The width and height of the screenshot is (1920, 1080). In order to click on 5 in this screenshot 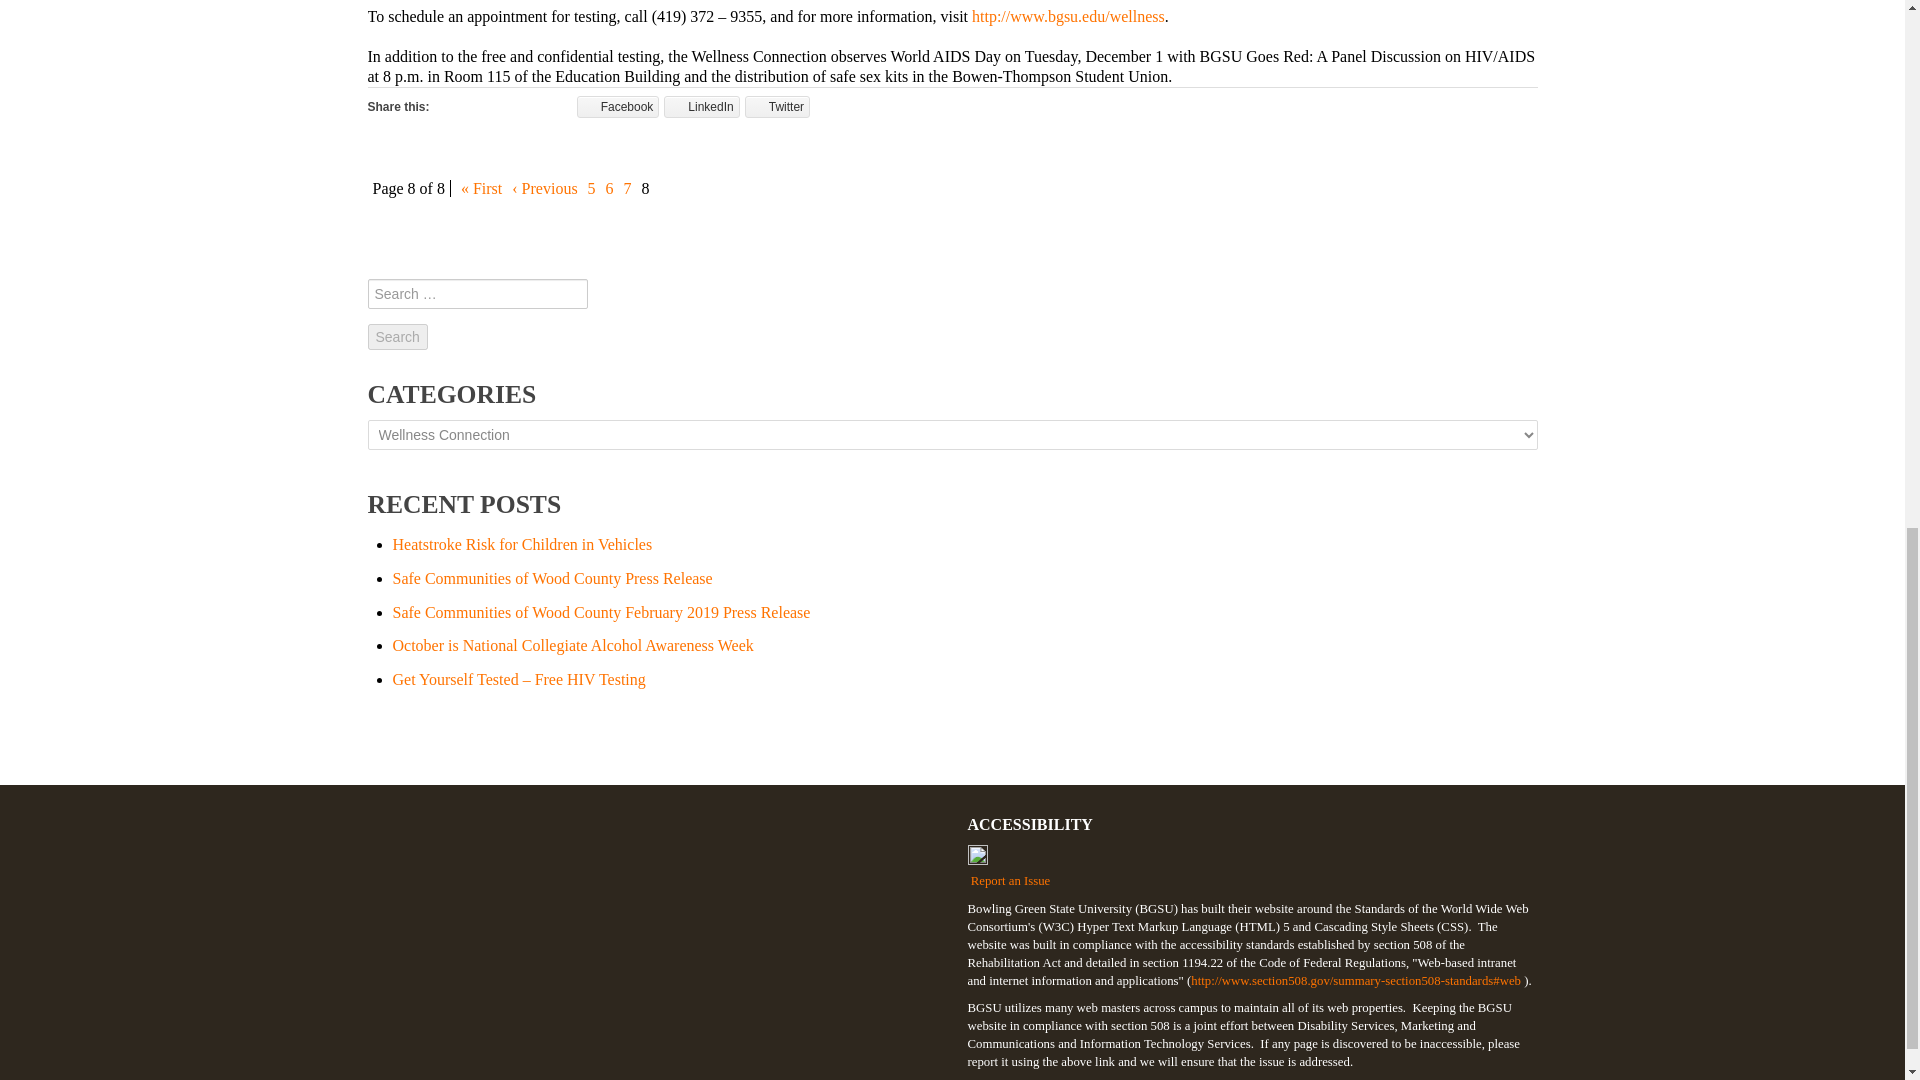, I will do `click(592, 188)`.